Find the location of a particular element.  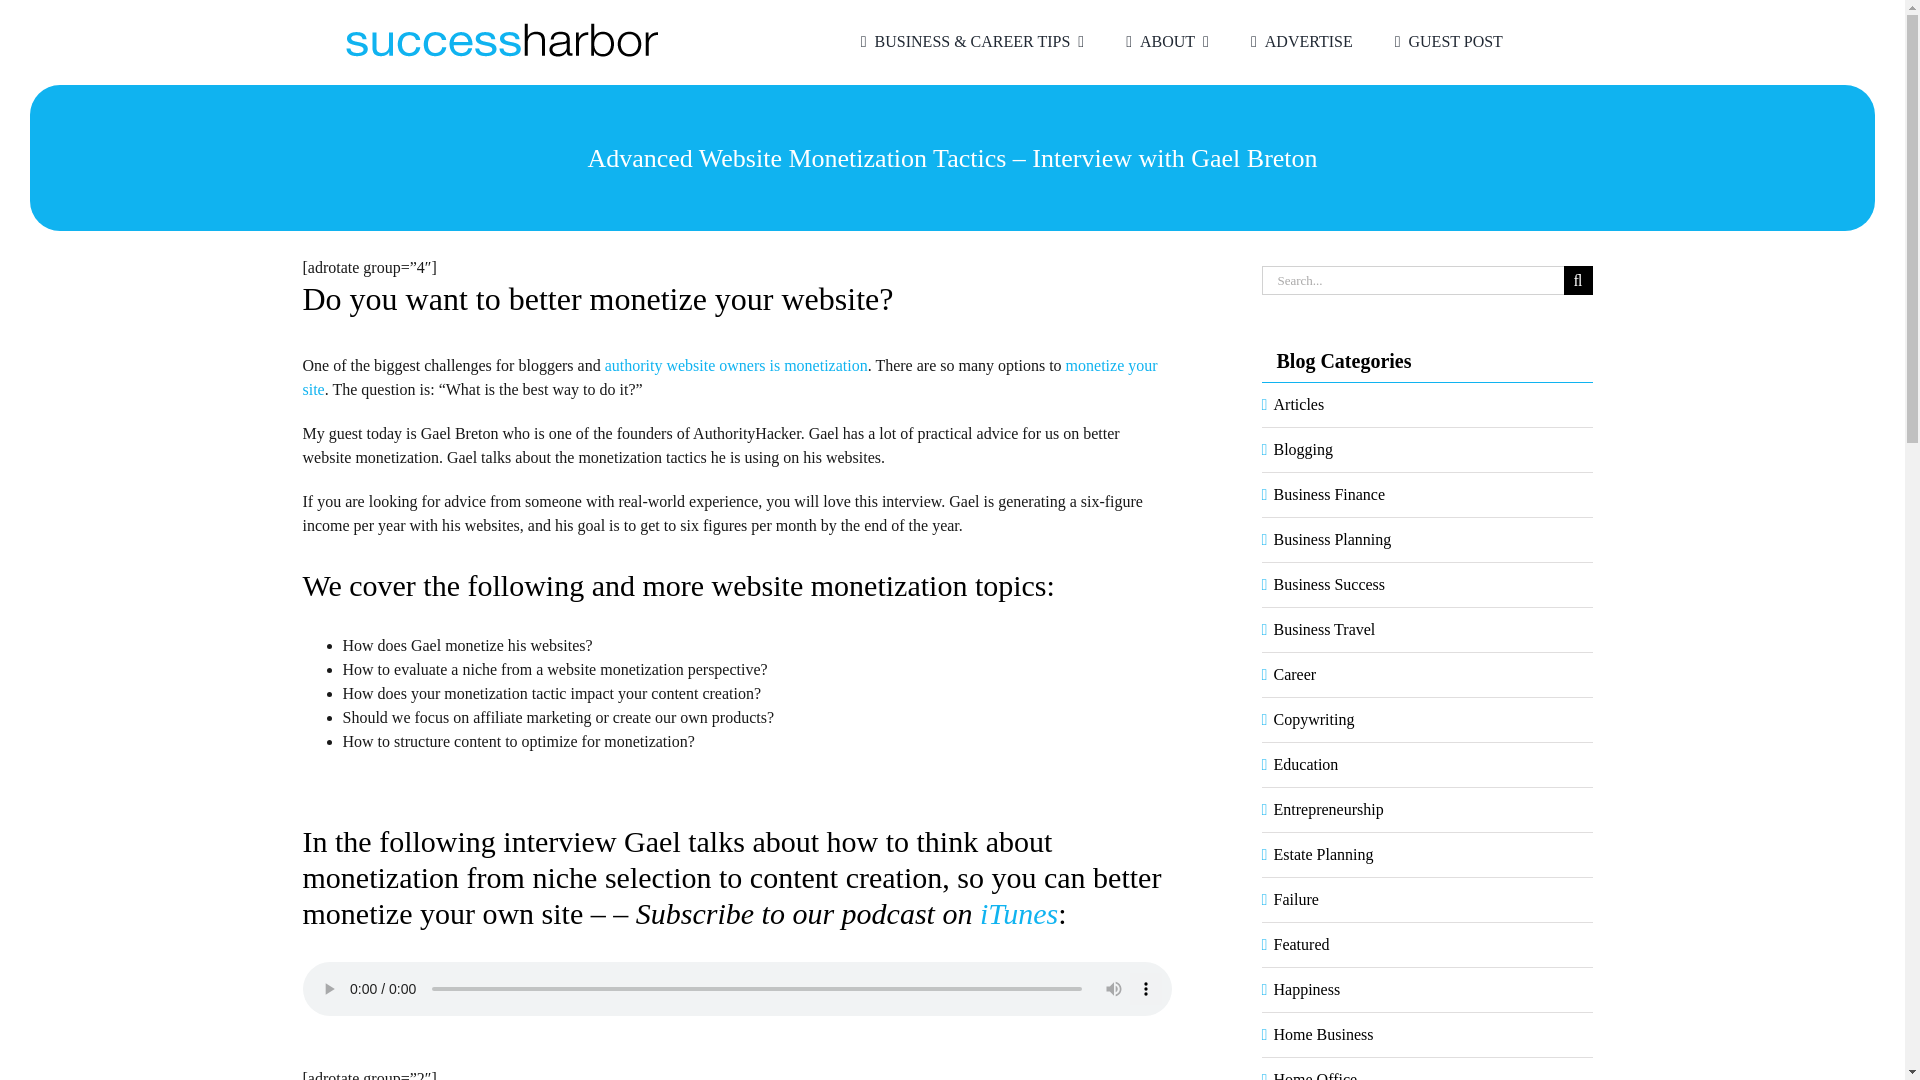

monetize your site is located at coordinates (729, 378).